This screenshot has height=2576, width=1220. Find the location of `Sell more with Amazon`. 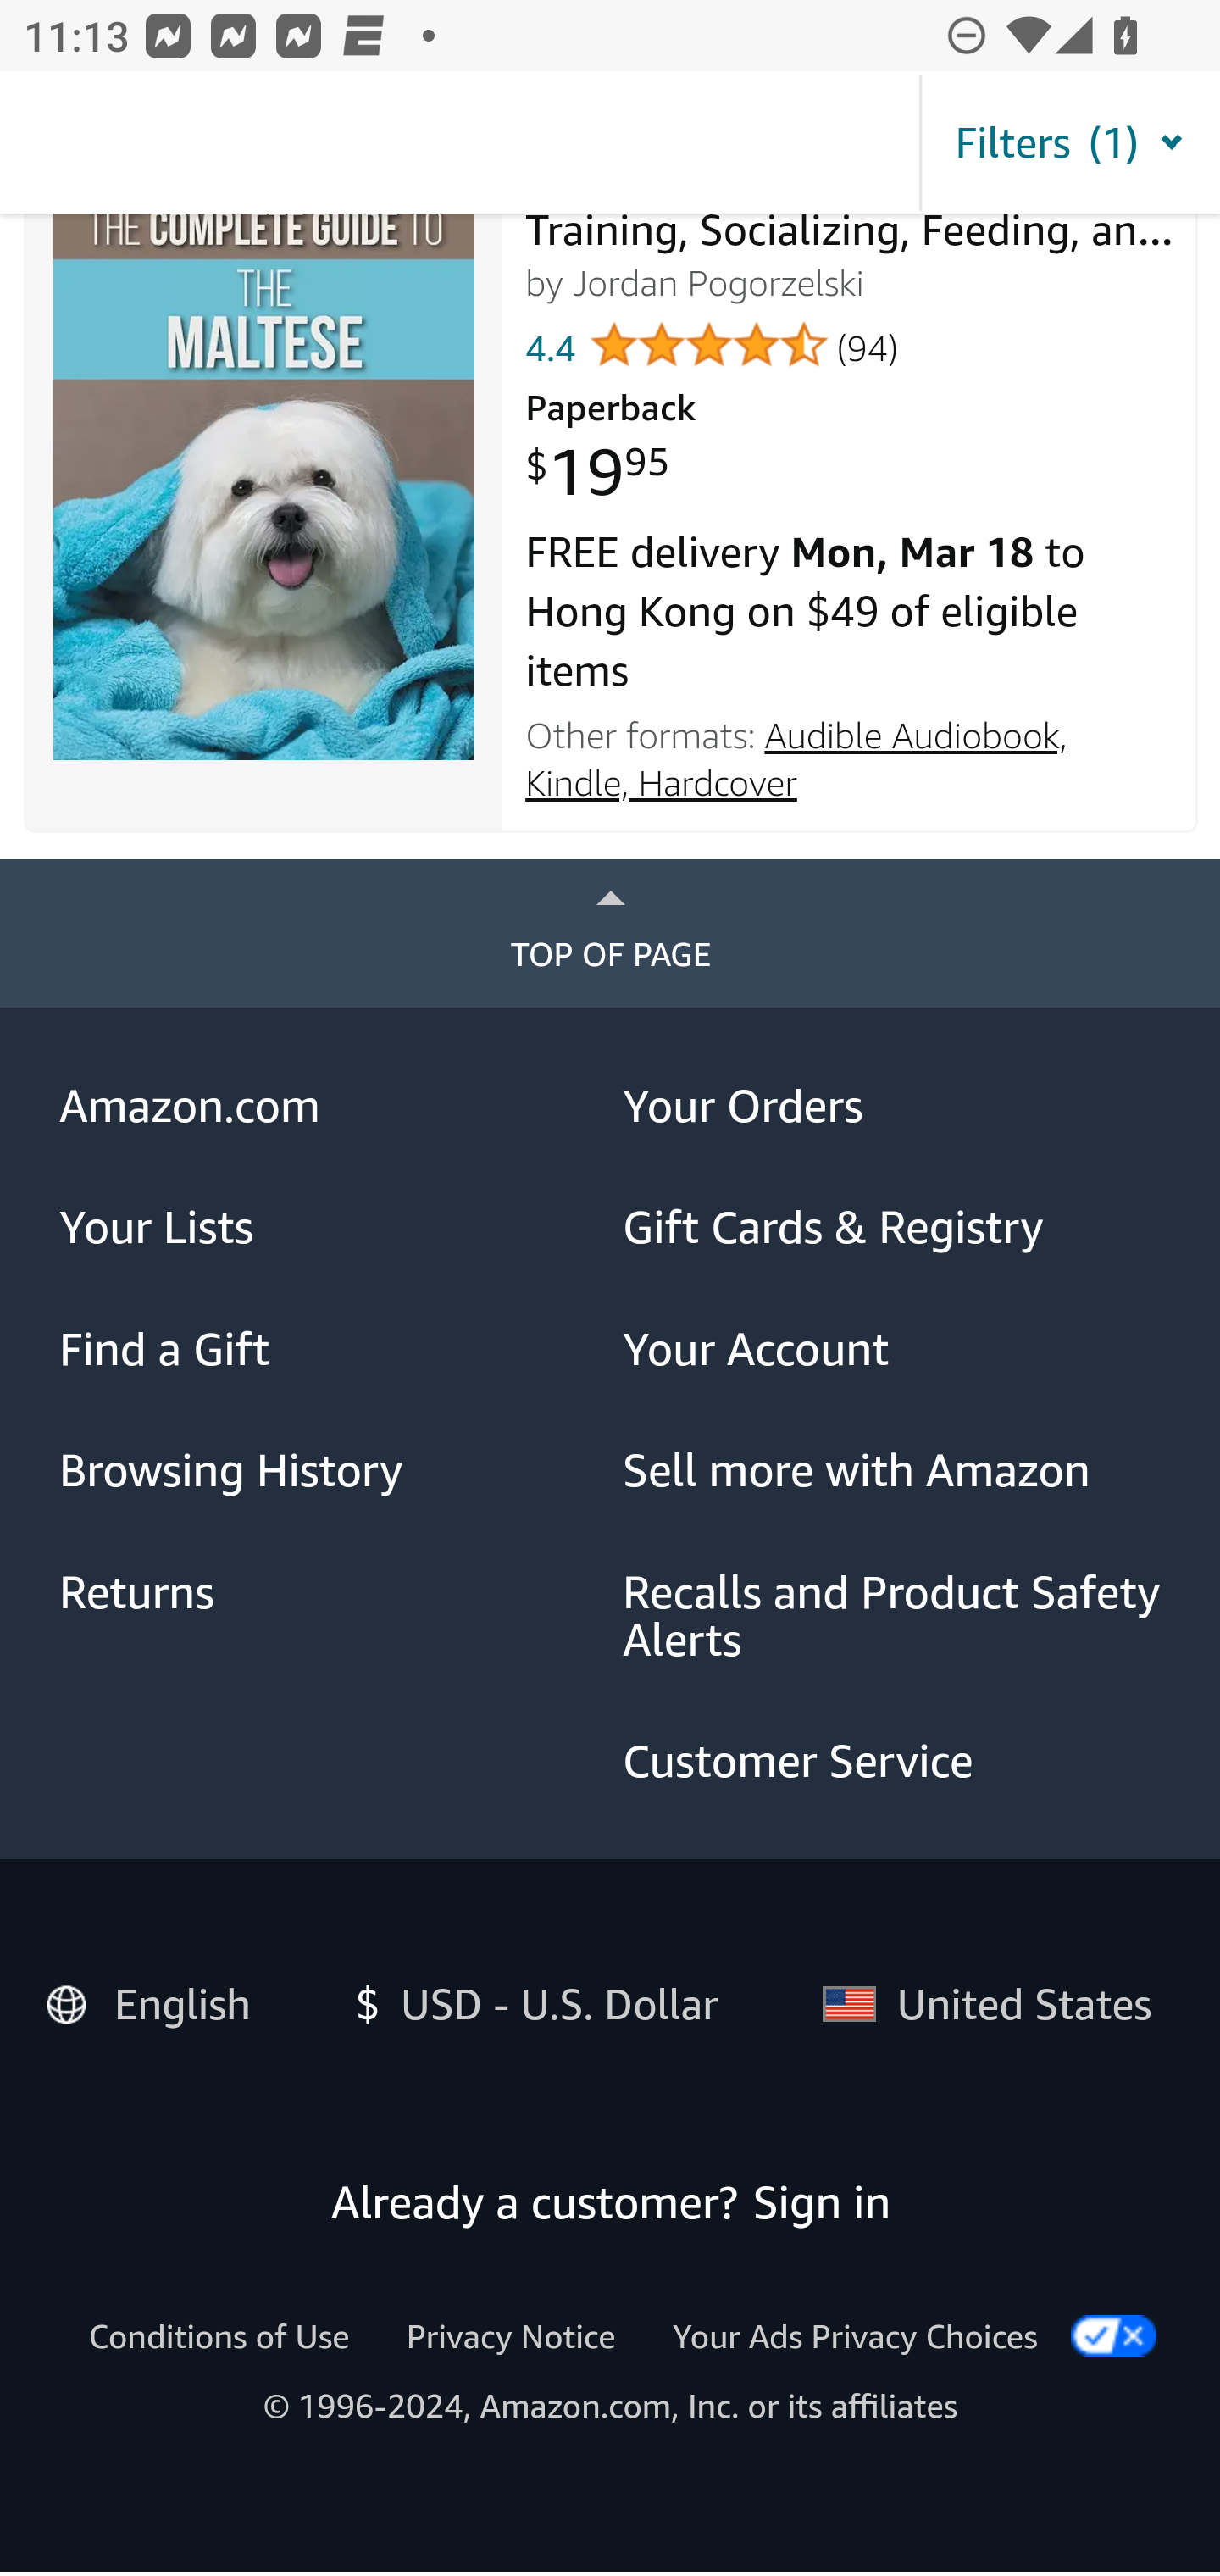

Sell more with Amazon is located at coordinates (893, 1472).